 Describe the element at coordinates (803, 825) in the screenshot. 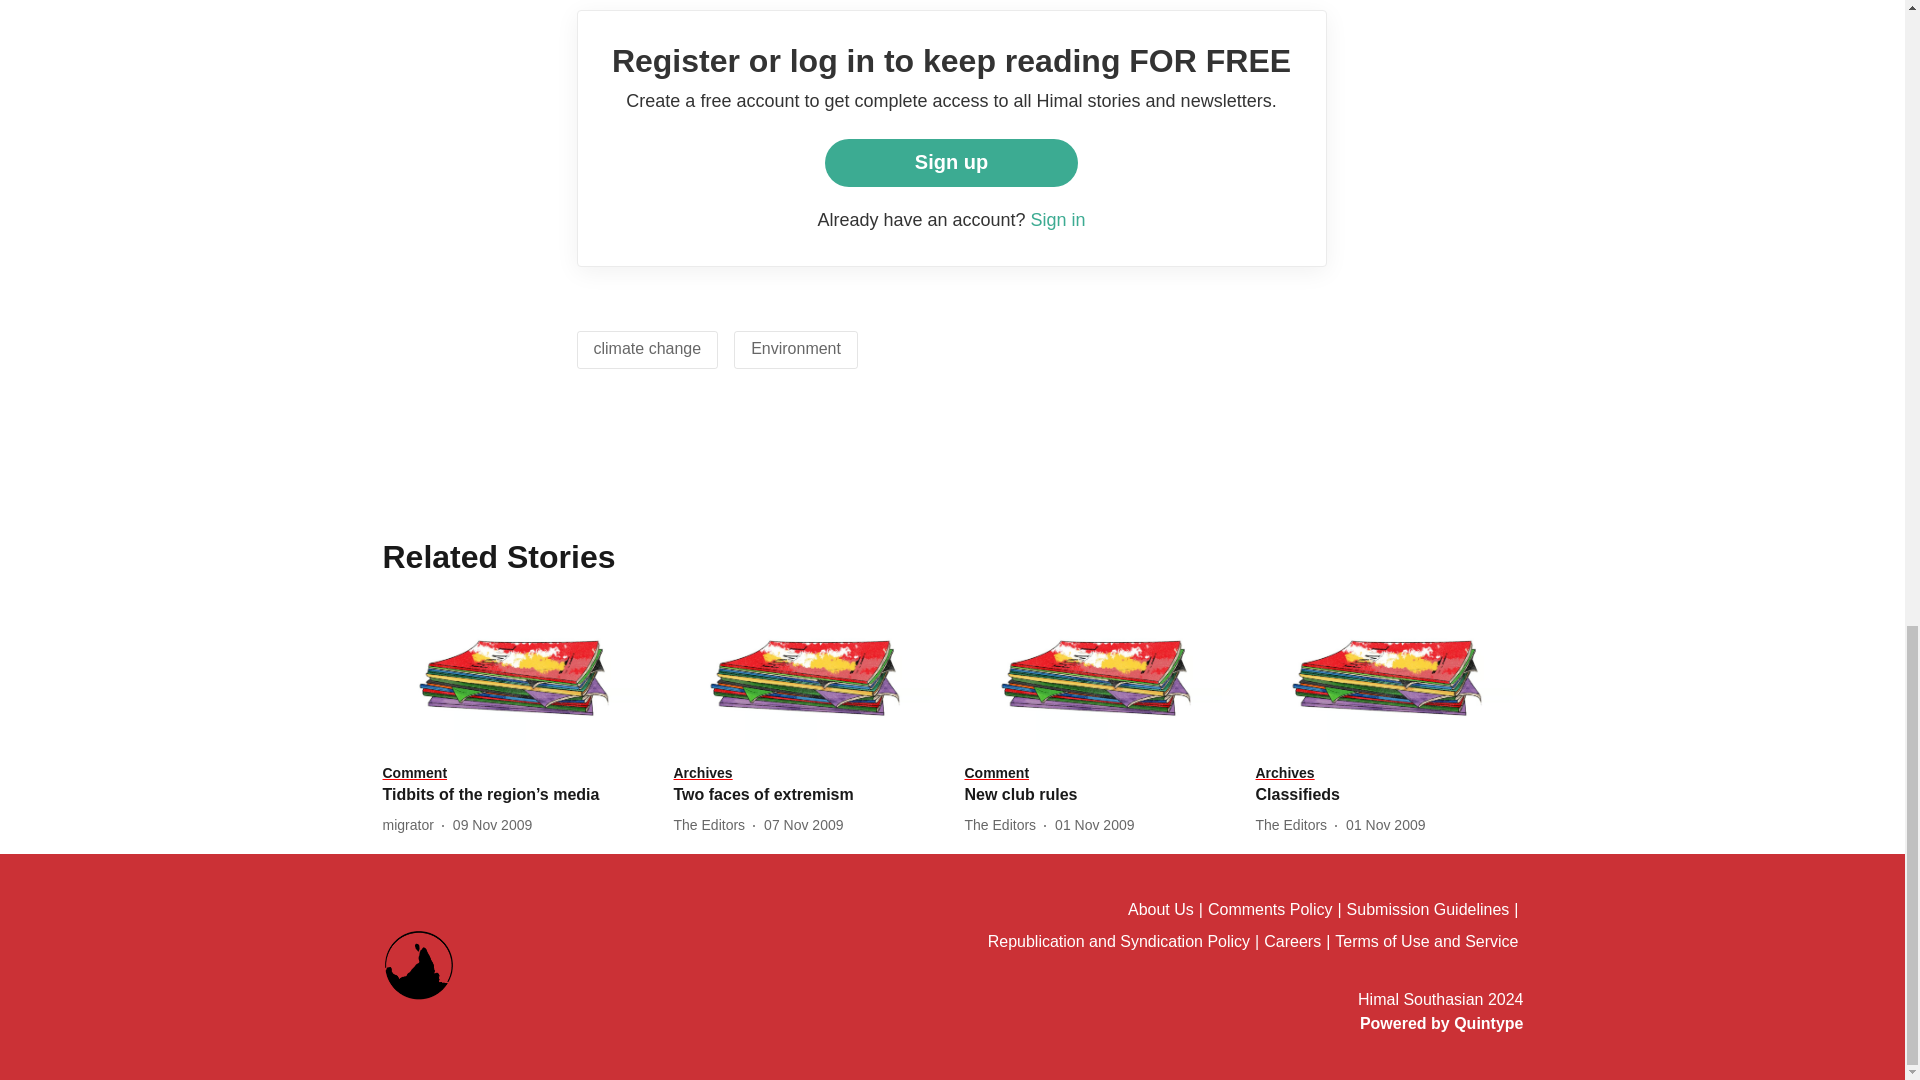

I see `2009-11-06 18:30` at that location.